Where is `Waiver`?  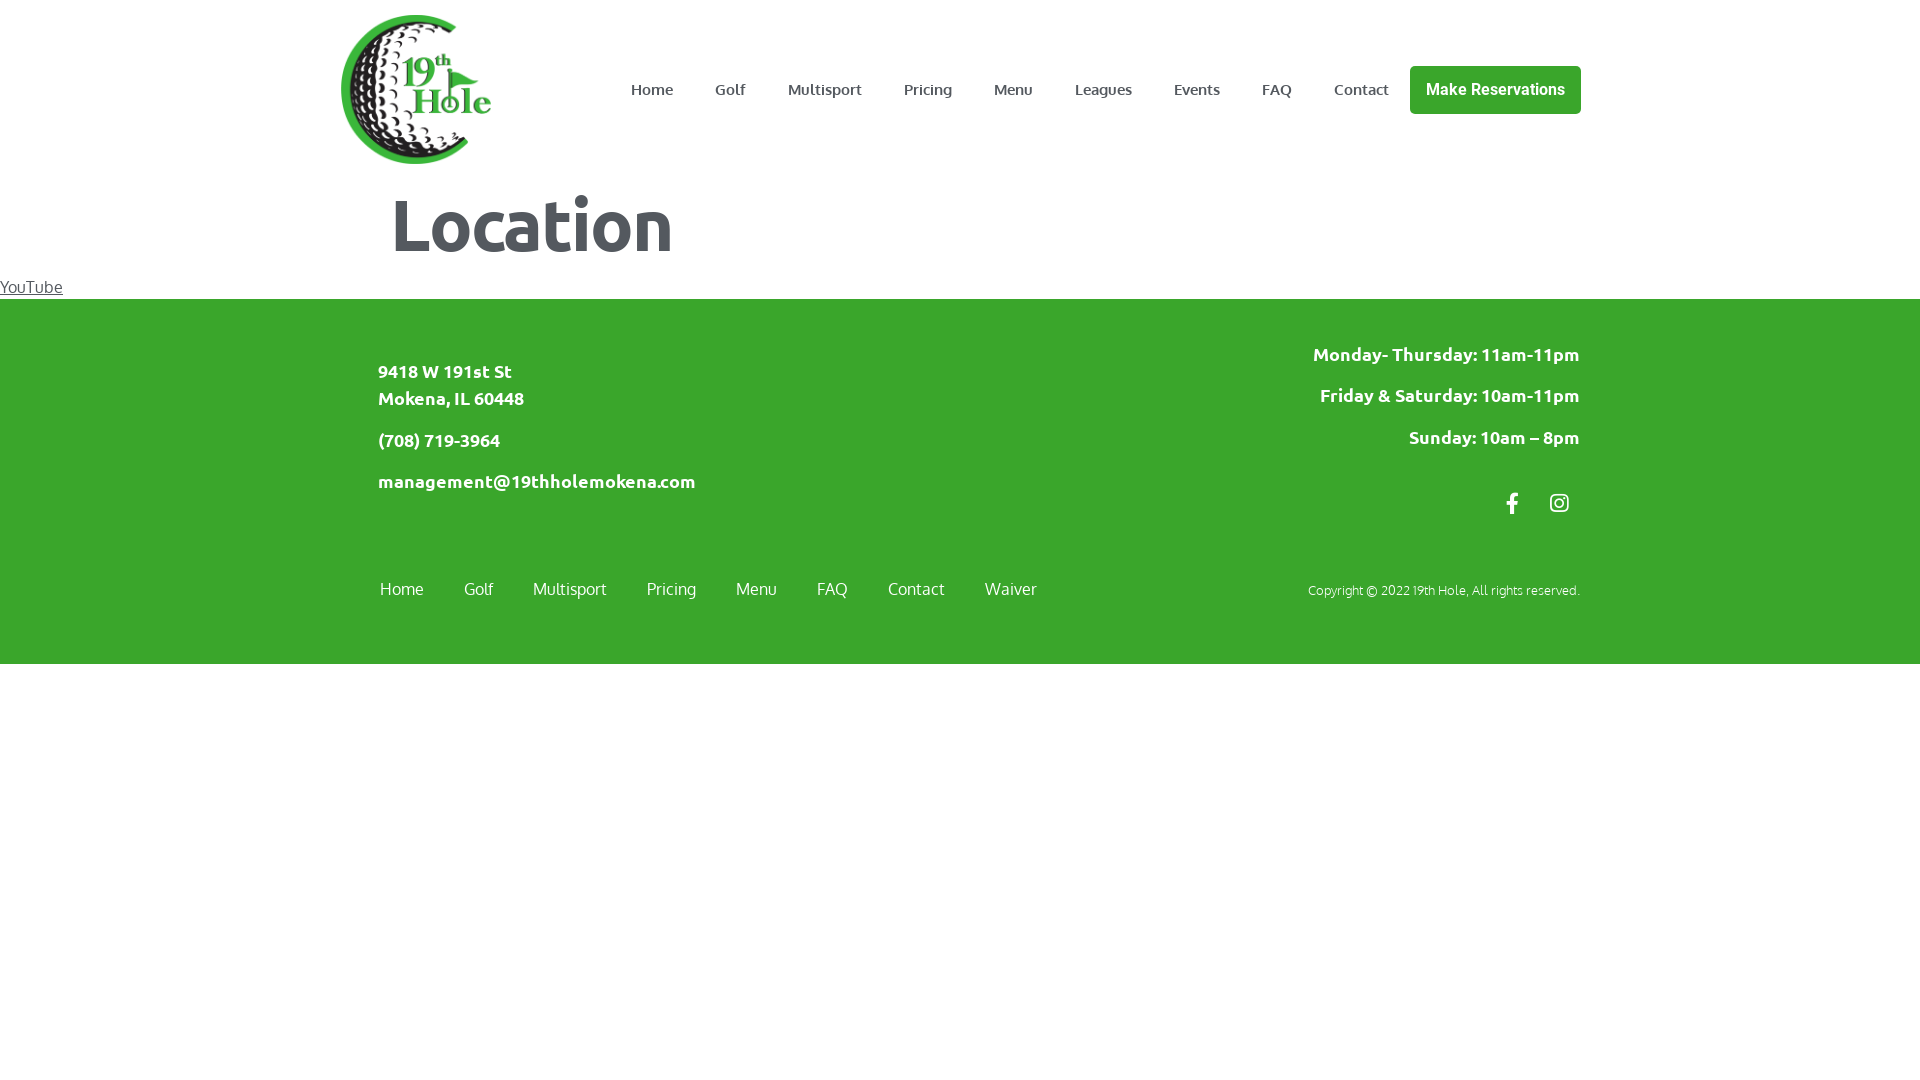 Waiver is located at coordinates (1010, 589).